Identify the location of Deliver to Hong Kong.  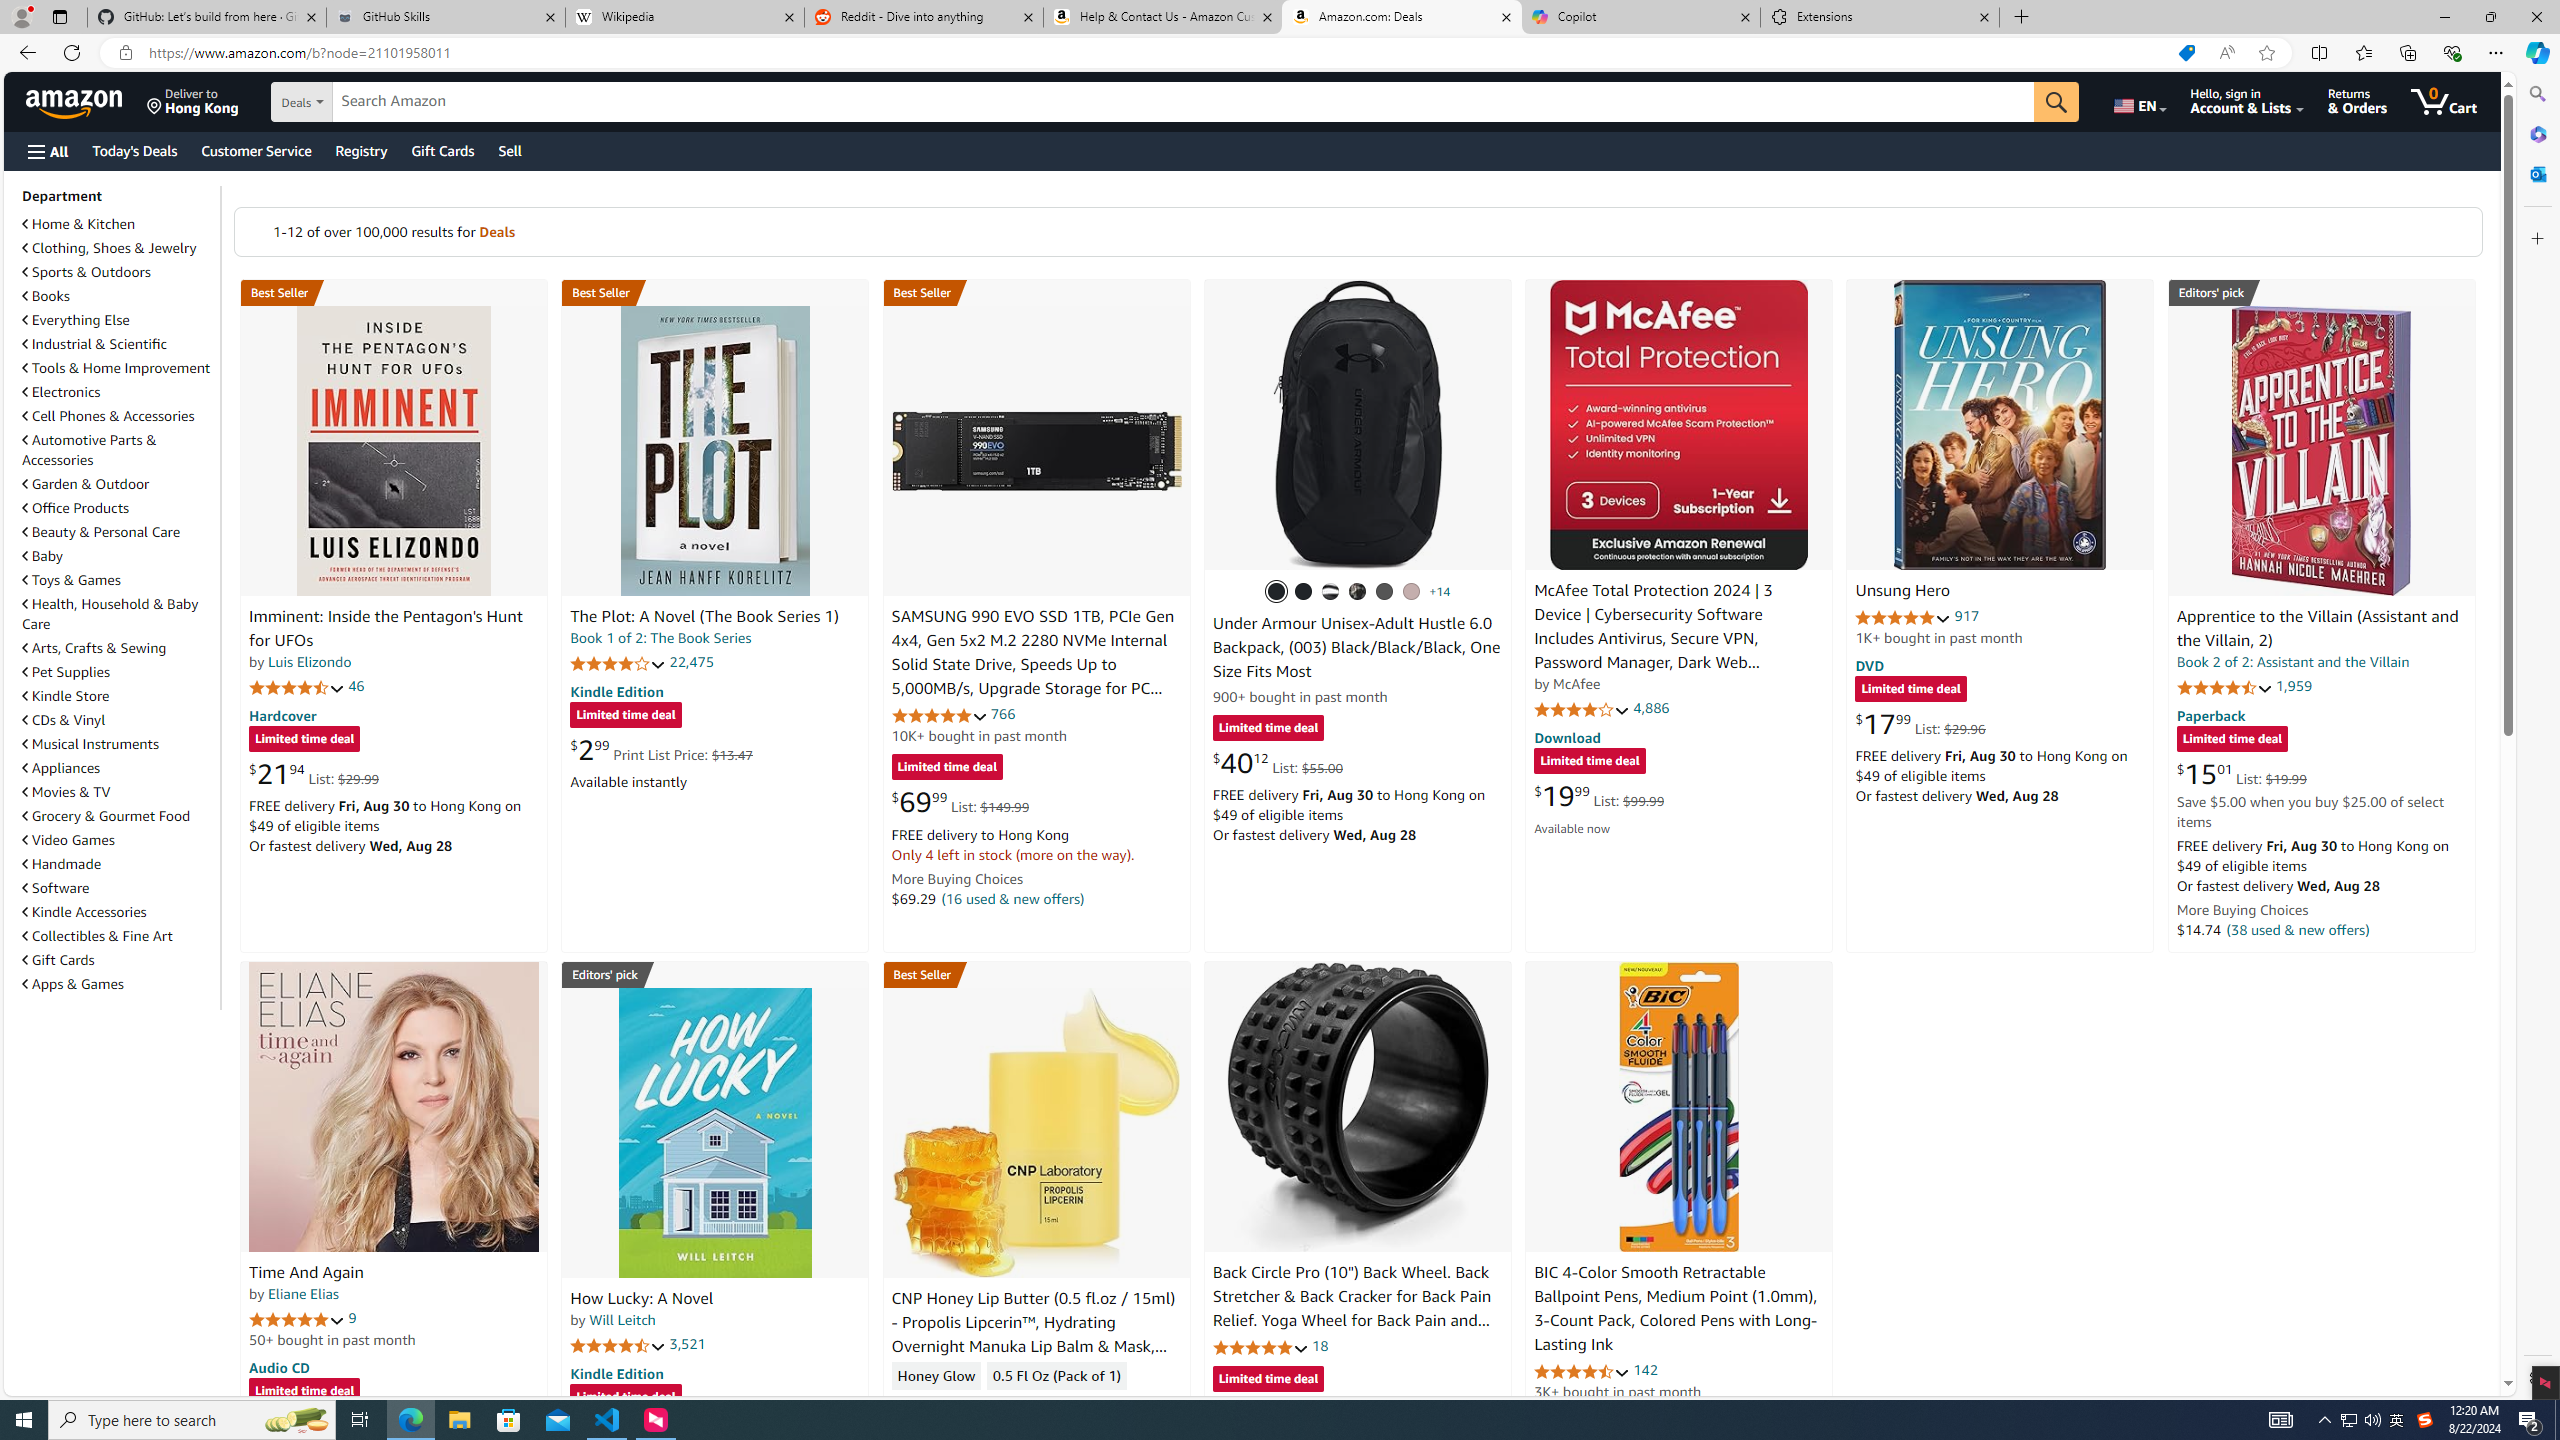
(193, 101).